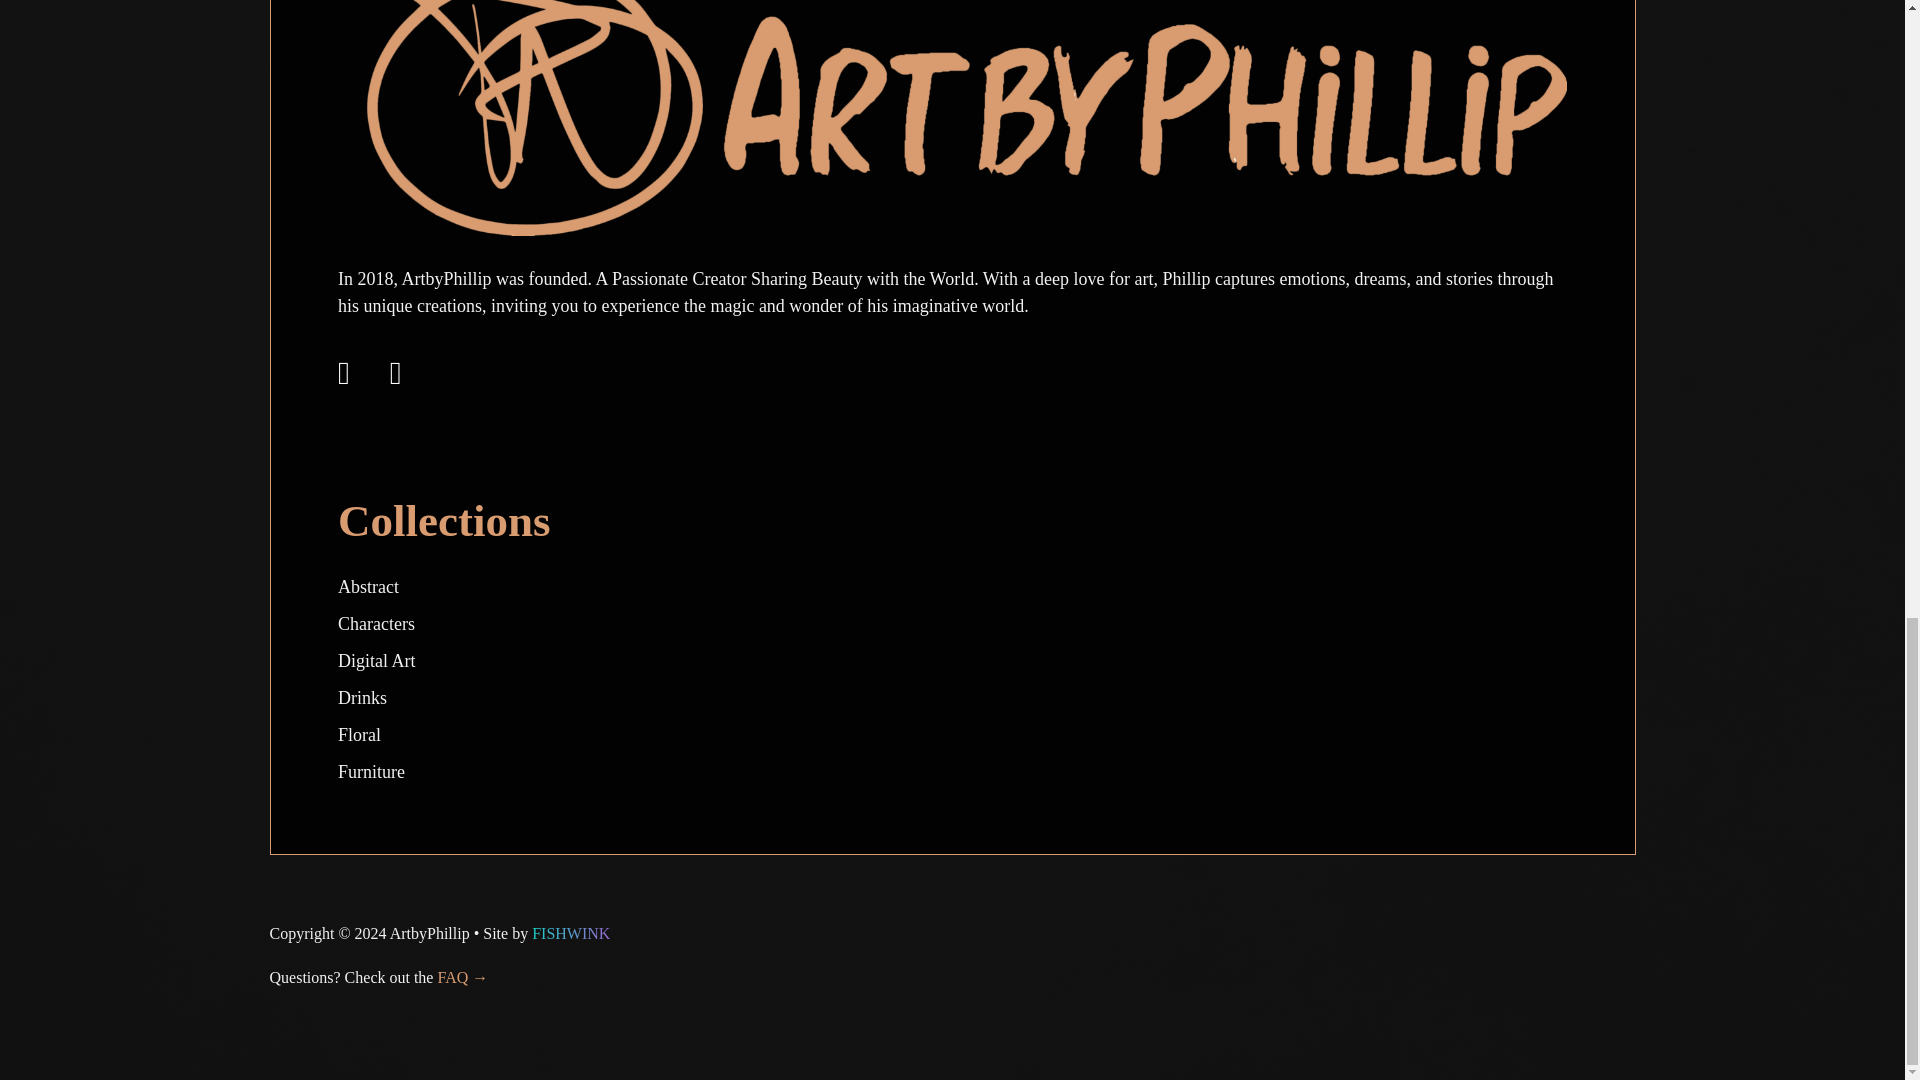 The image size is (1920, 1080). Describe the element at coordinates (376, 624) in the screenshot. I see `Characters` at that location.